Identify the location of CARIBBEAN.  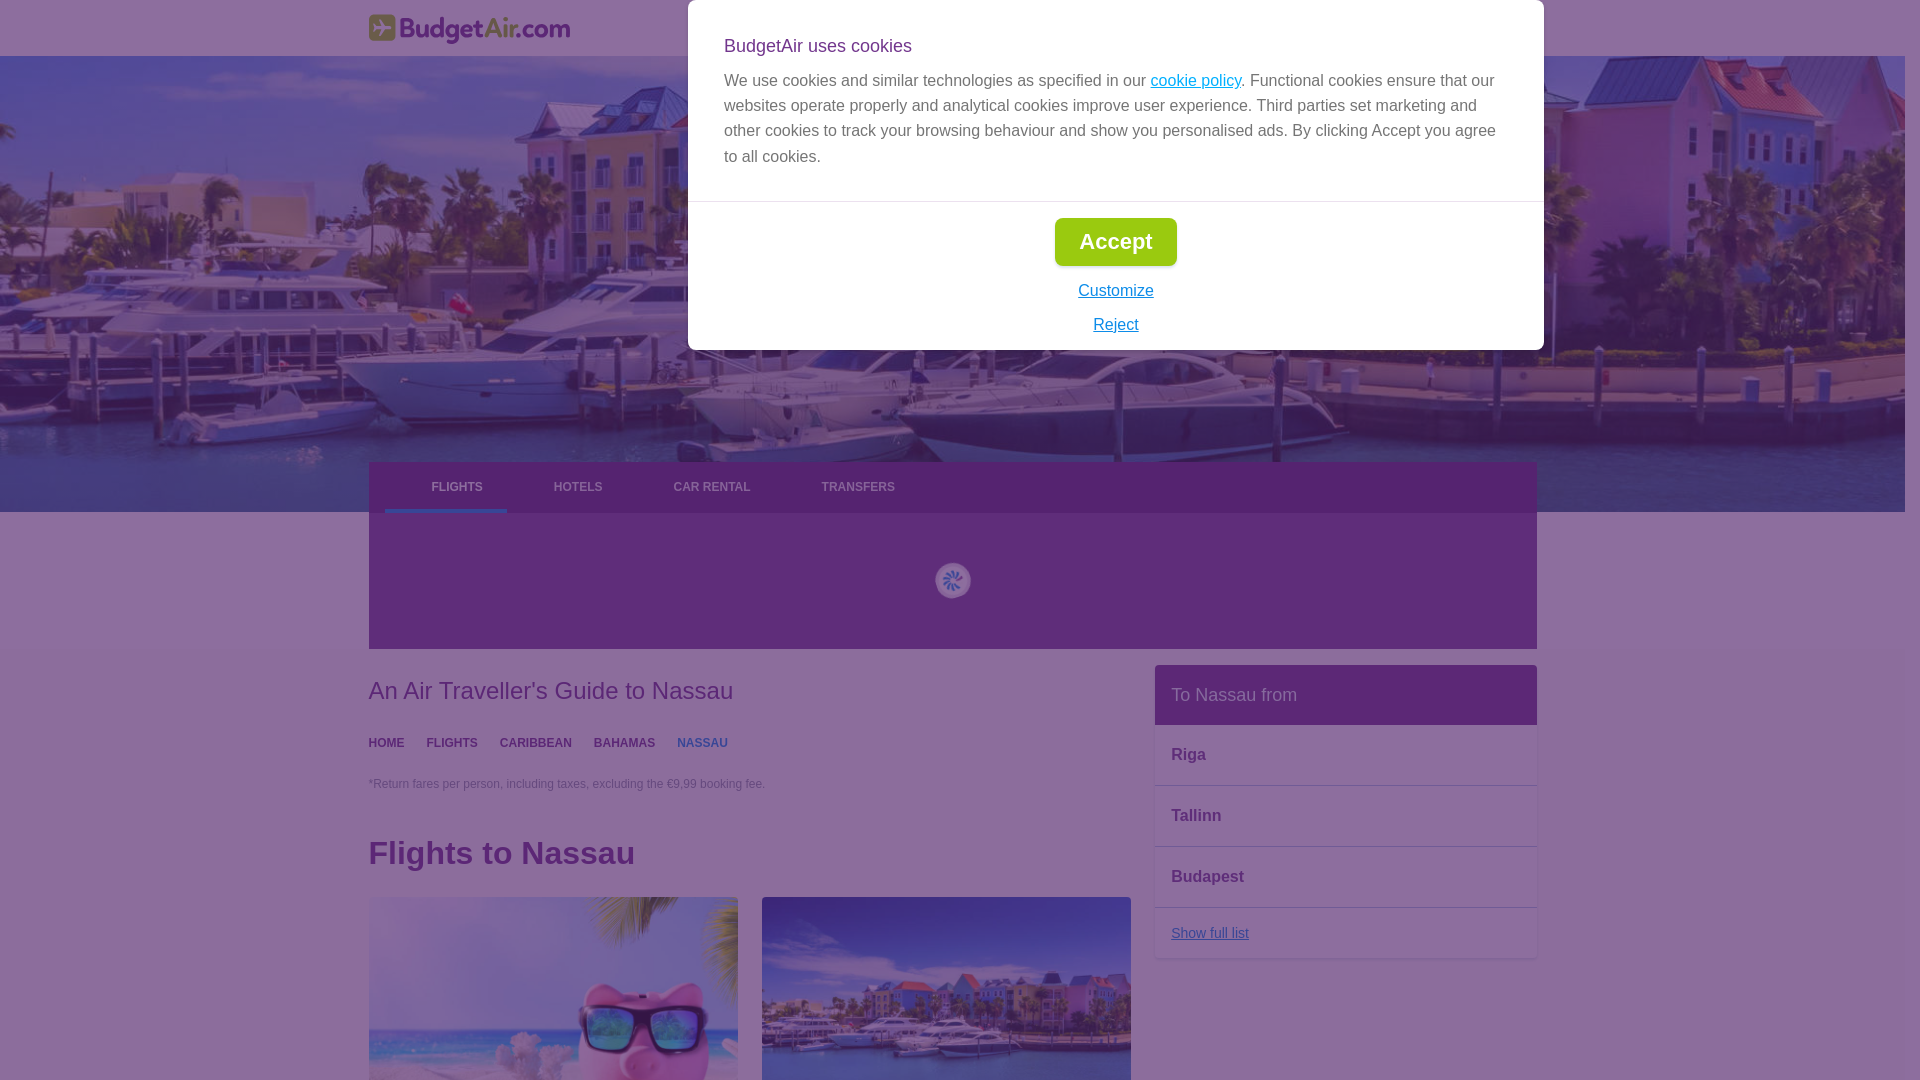
(536, 741).